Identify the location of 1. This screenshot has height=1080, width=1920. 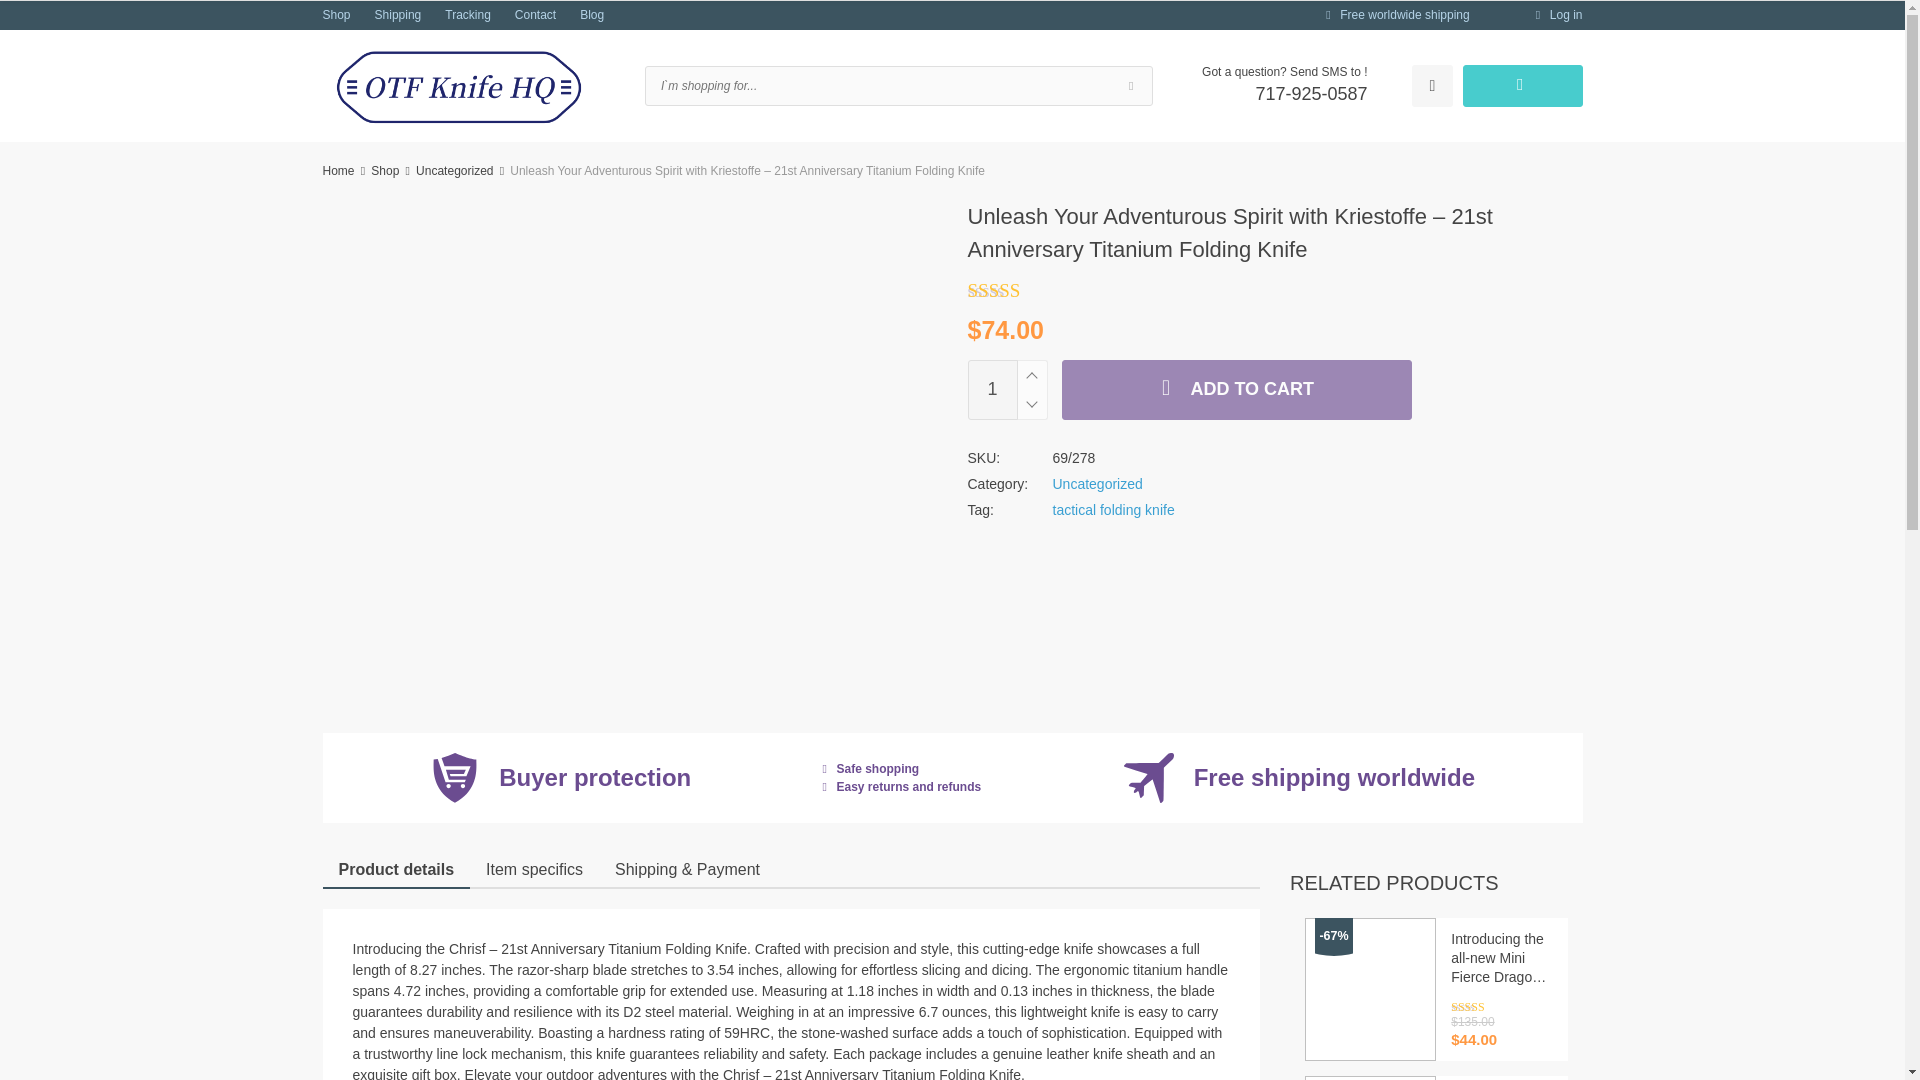
(992, 390).